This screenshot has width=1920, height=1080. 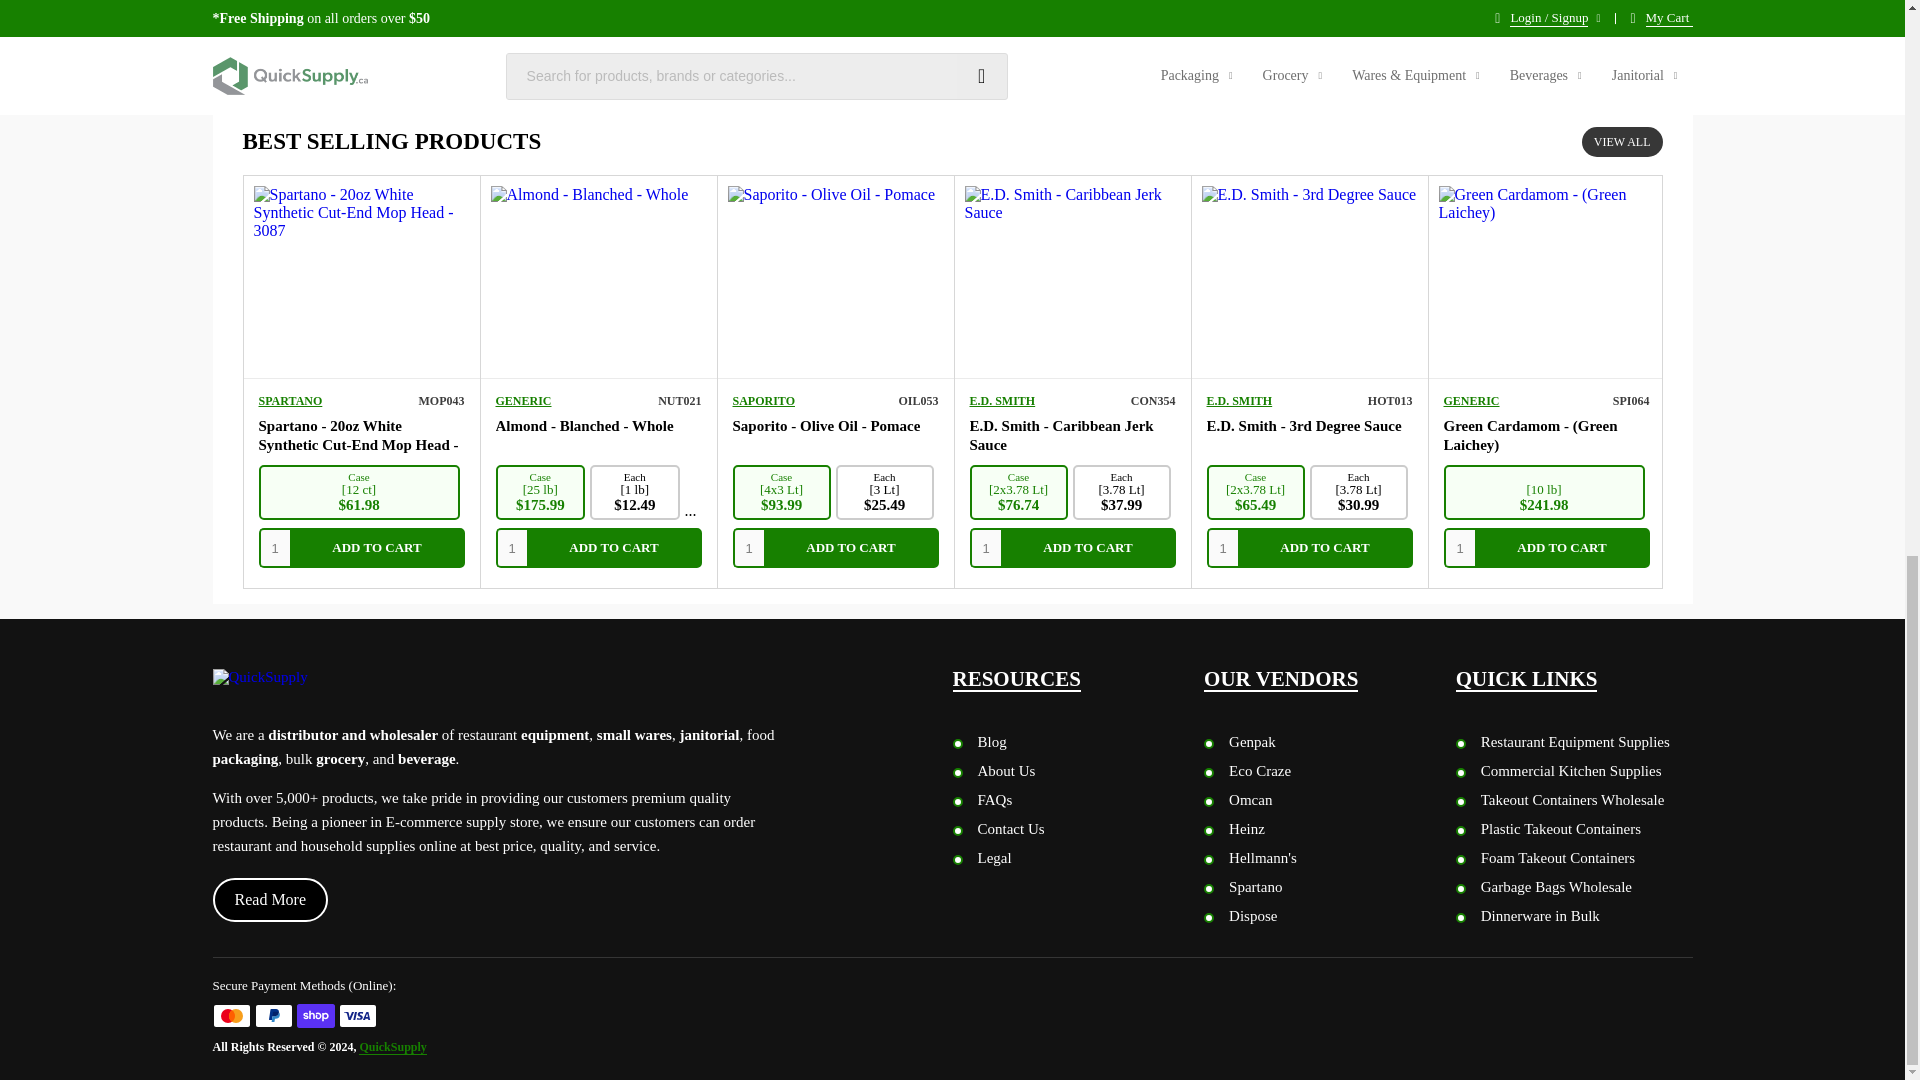 I want to click on Almond - Blanched - Whole, so click(x=584, y=426).